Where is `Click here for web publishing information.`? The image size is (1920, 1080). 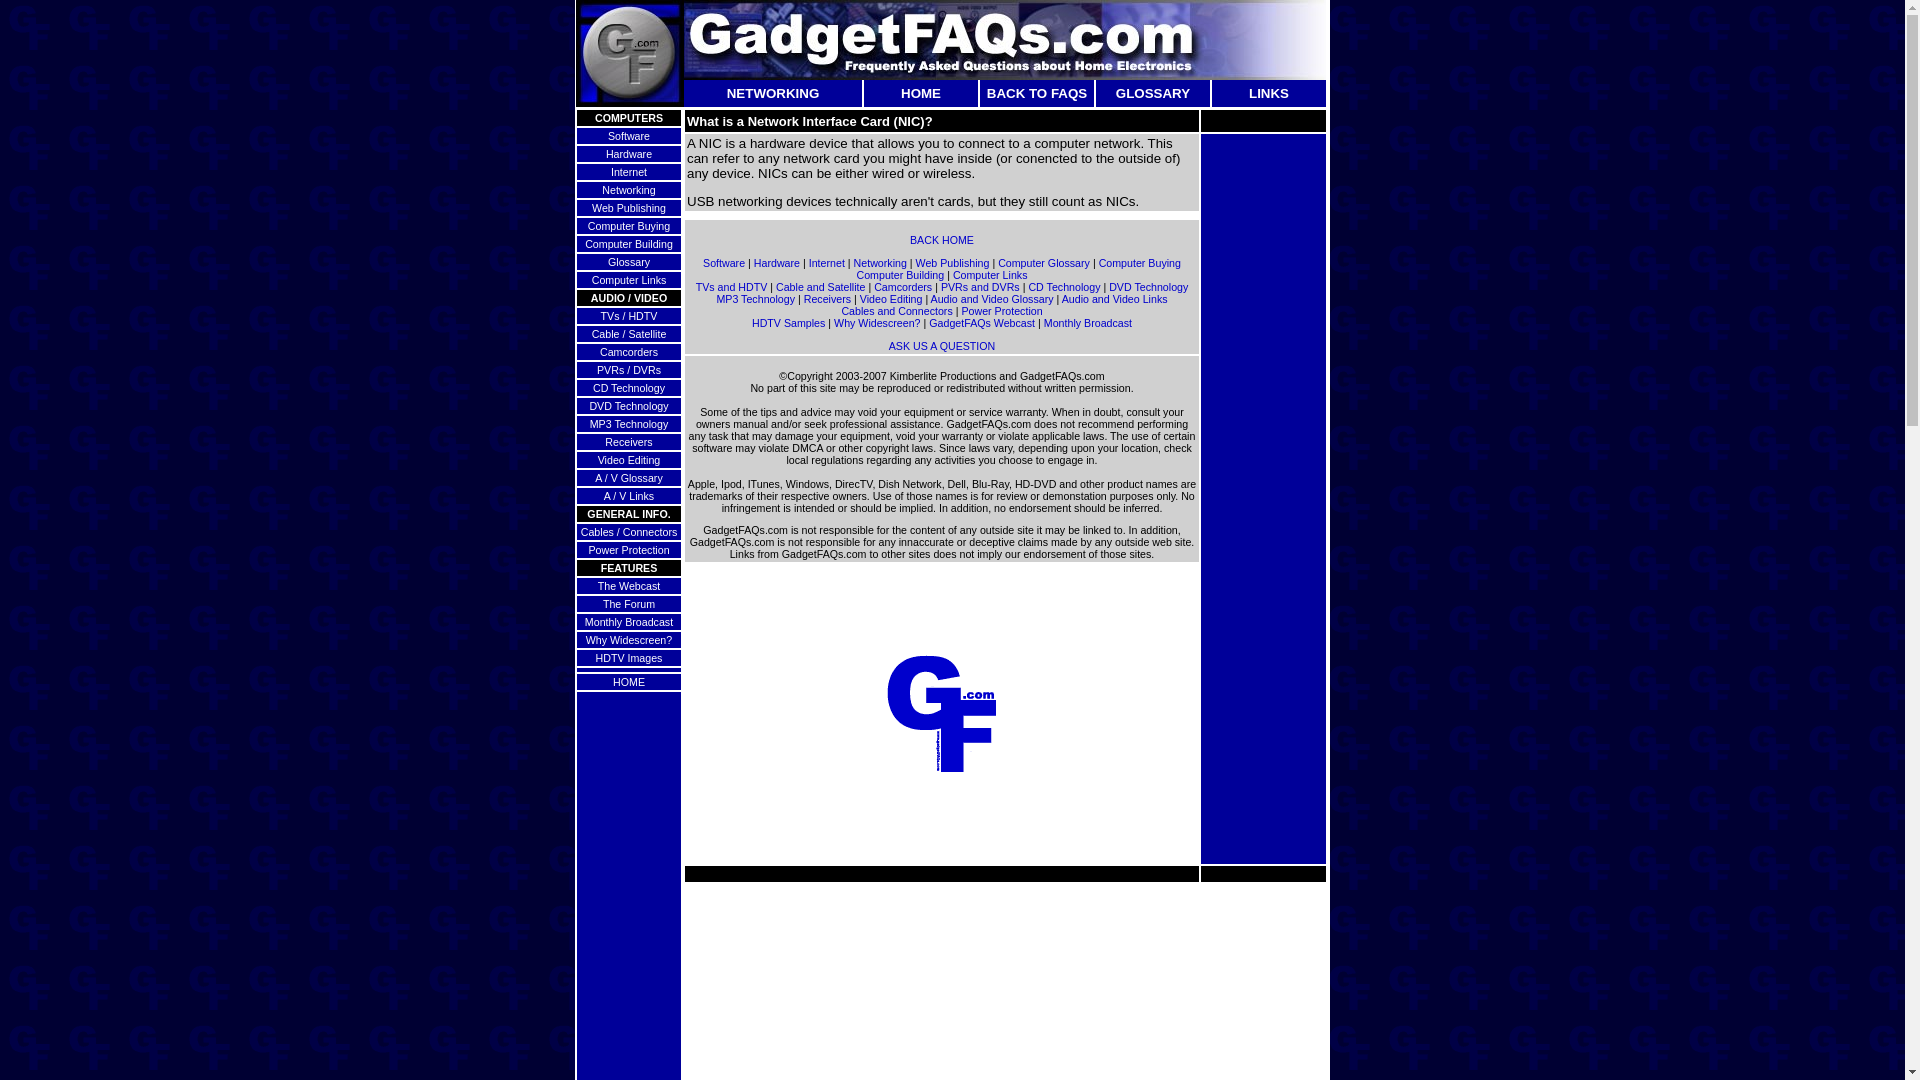
Click here for web publishing information. is located at coordinates (628, 207).